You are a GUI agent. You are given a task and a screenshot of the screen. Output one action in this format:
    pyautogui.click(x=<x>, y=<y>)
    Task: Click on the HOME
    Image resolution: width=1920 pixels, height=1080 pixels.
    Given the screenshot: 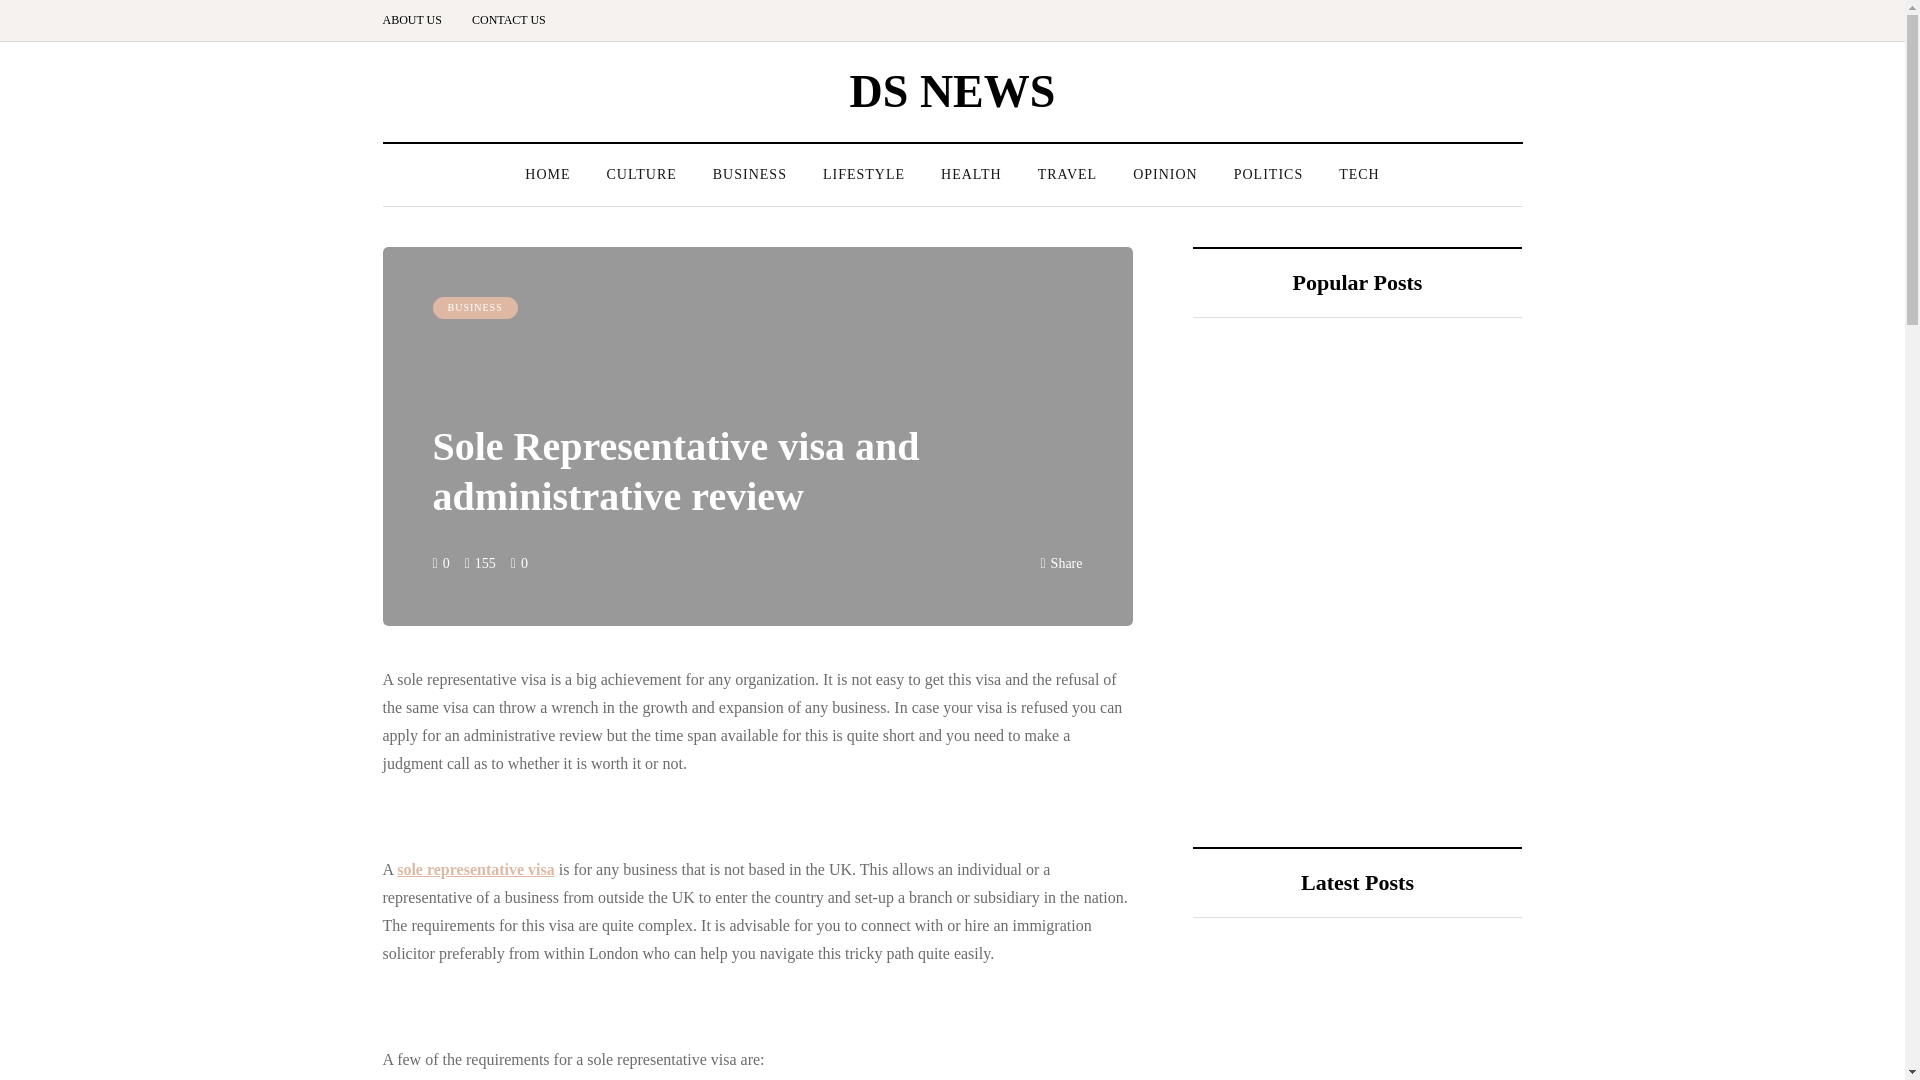 What is the action you would take?
    pyautogui.click(x=546, y=174)
    